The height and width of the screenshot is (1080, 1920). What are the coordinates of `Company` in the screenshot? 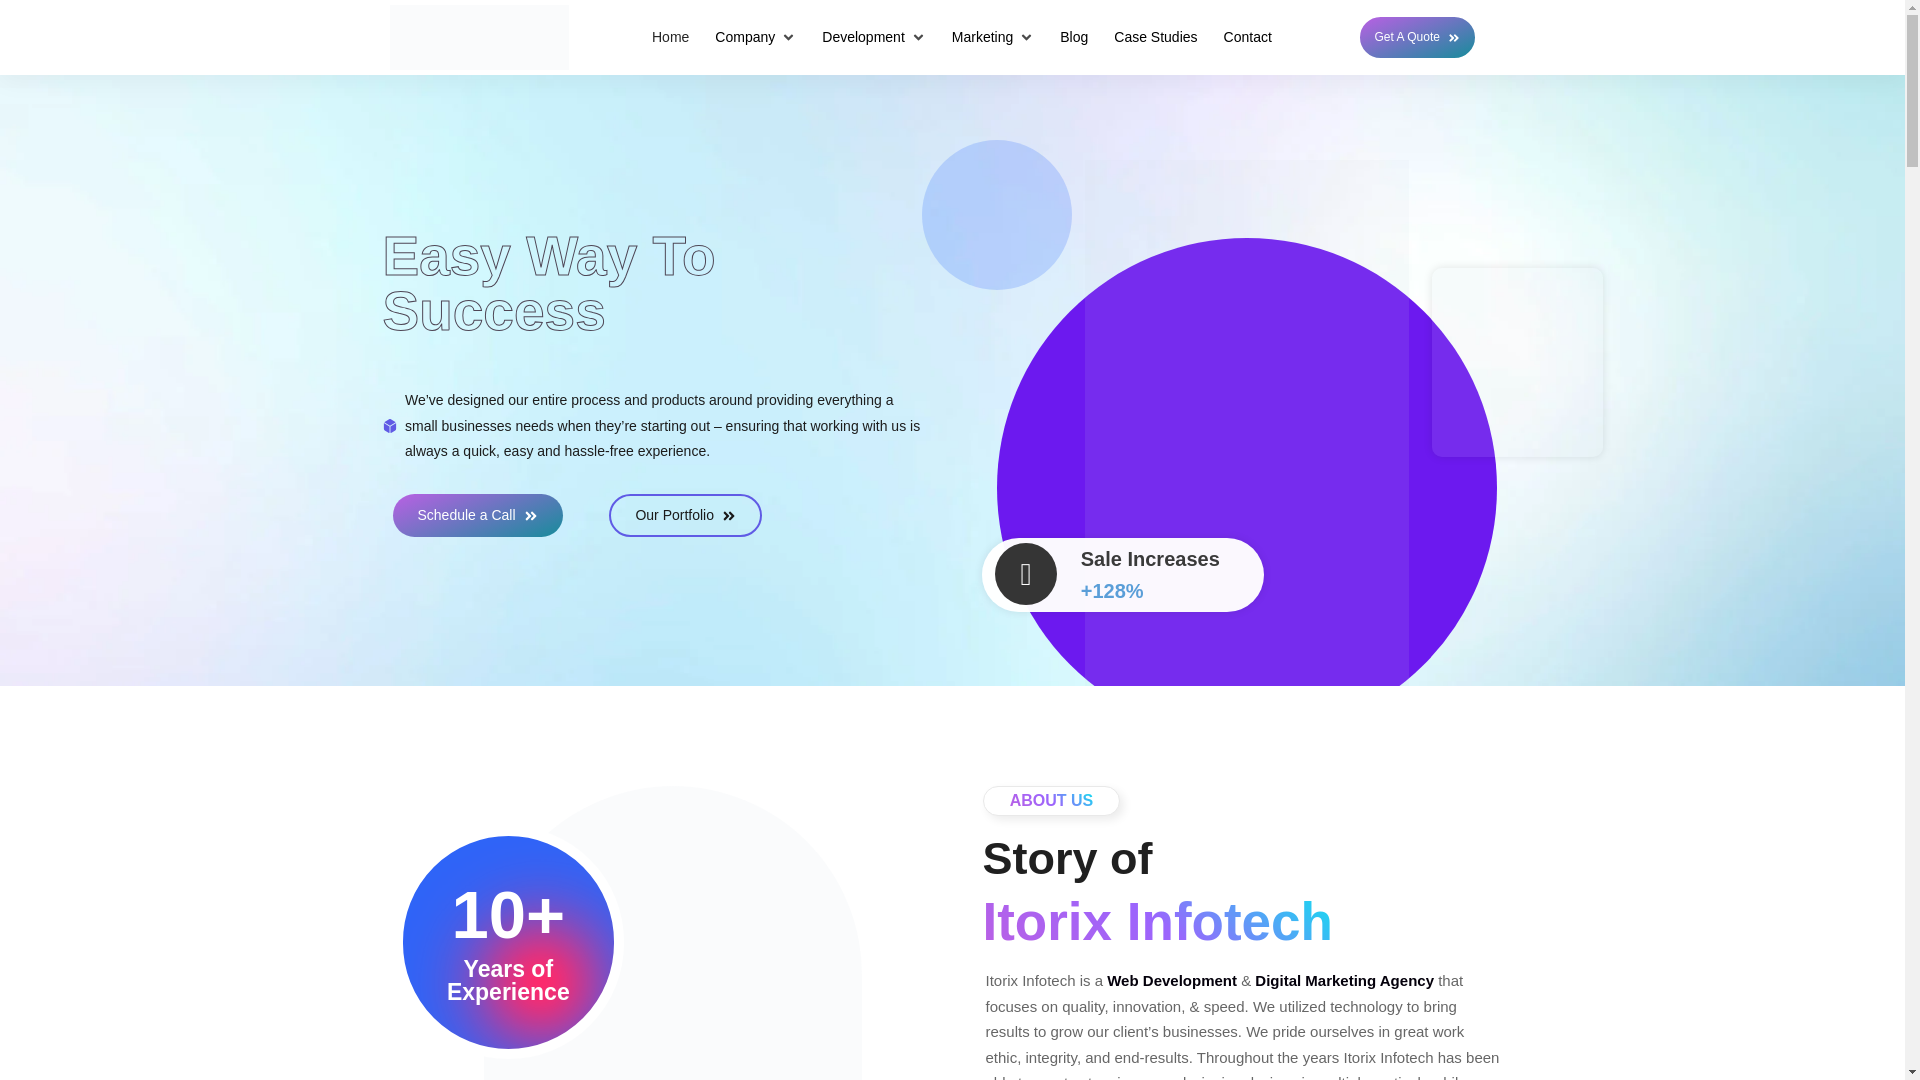 It's located at (755, 38).